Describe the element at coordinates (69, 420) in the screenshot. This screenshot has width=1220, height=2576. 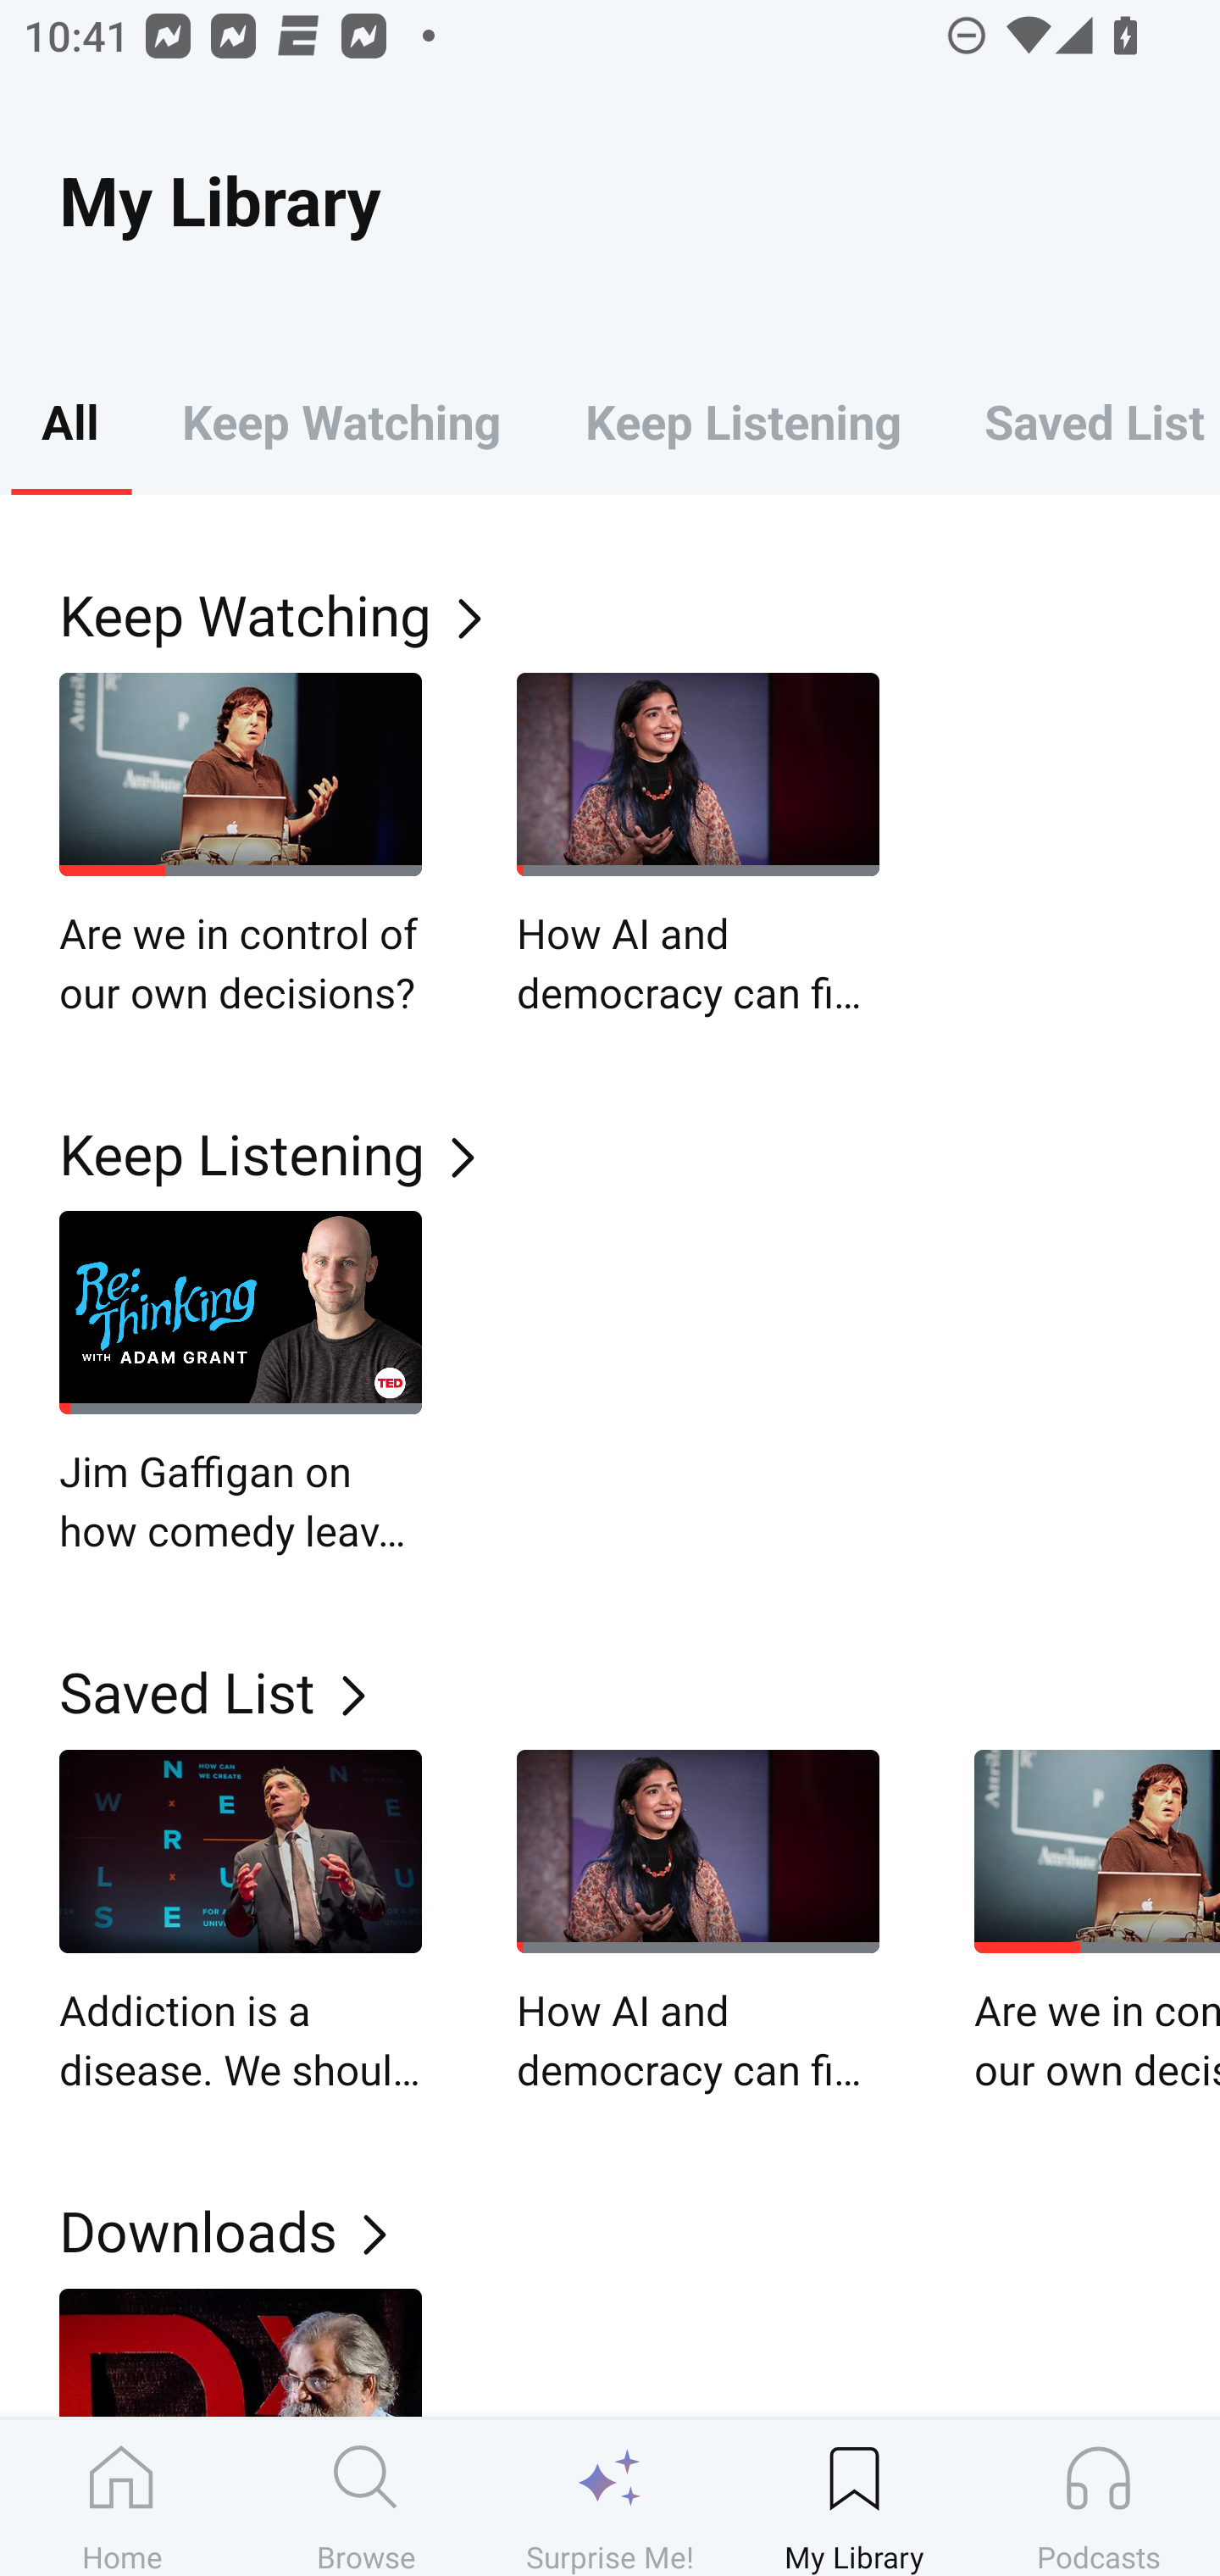
I see `All` at that location.